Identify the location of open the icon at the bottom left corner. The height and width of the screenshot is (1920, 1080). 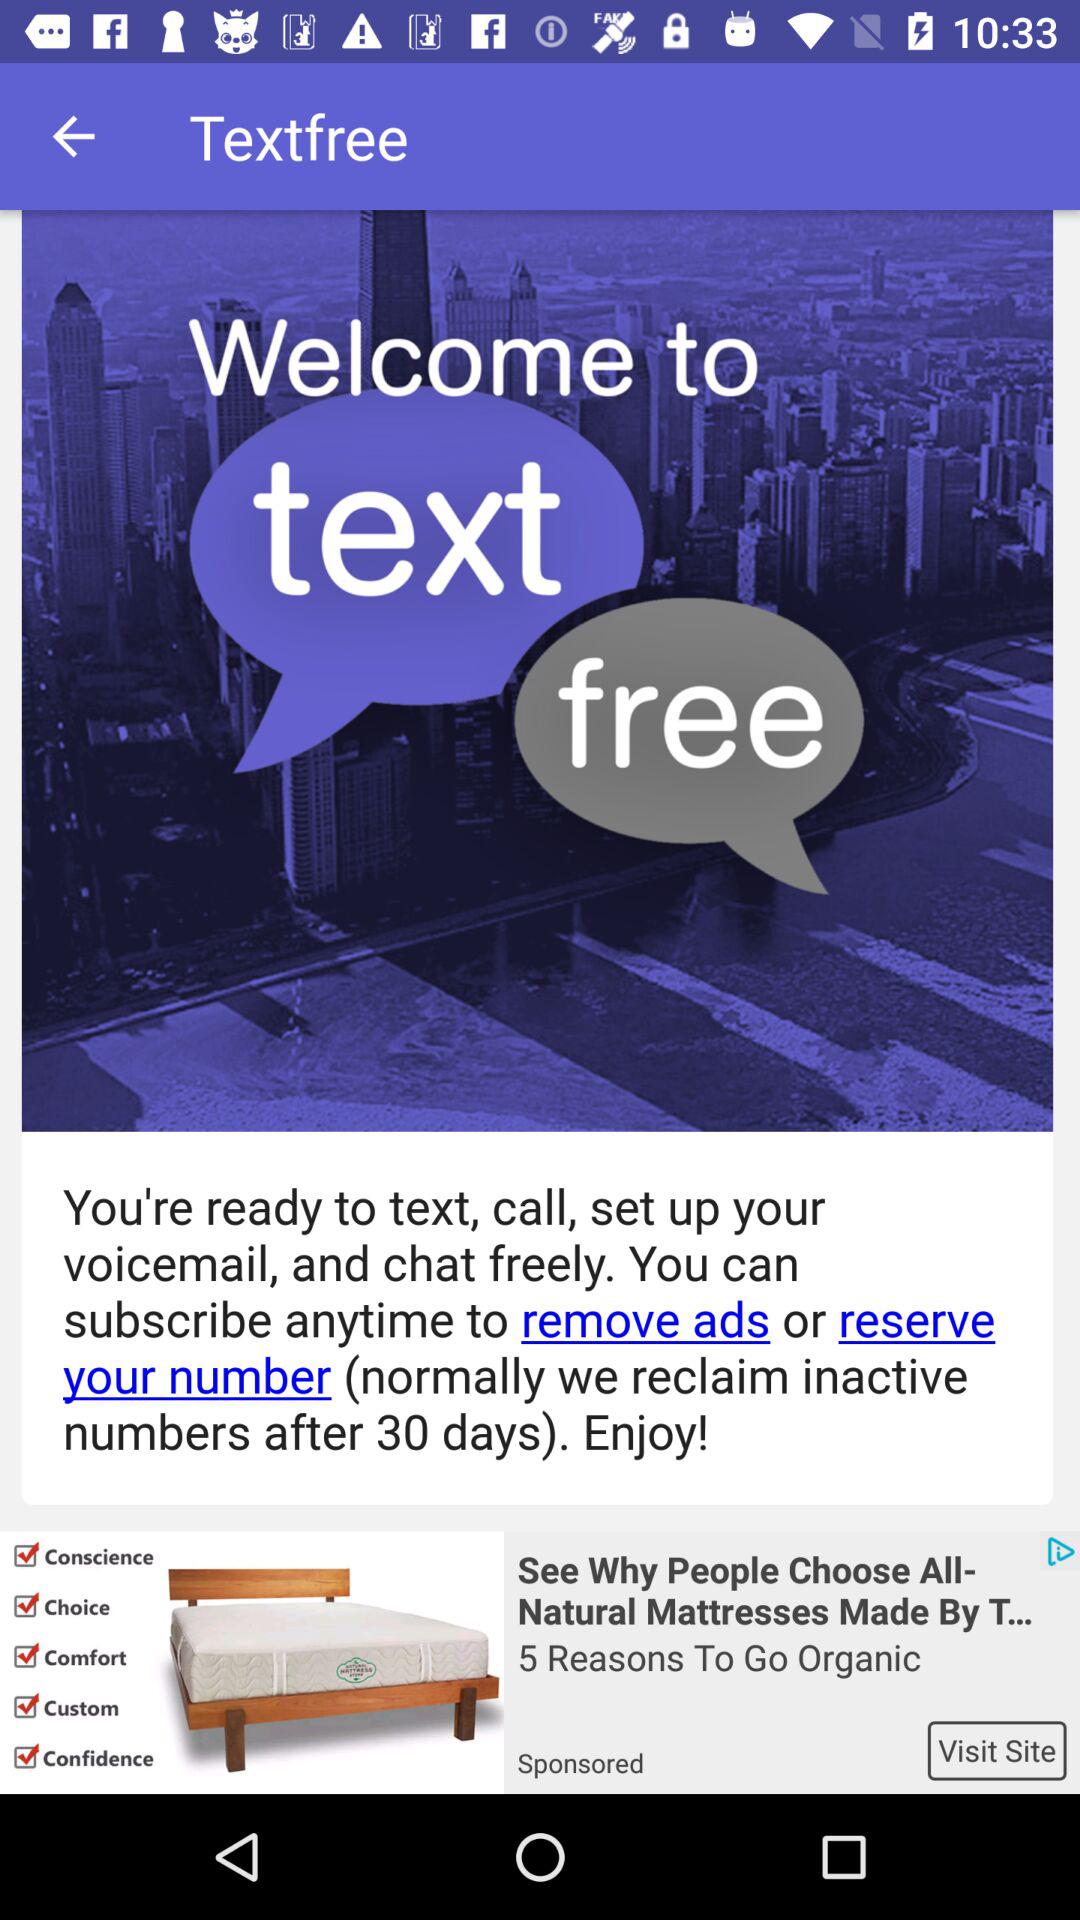
(252, 1662).